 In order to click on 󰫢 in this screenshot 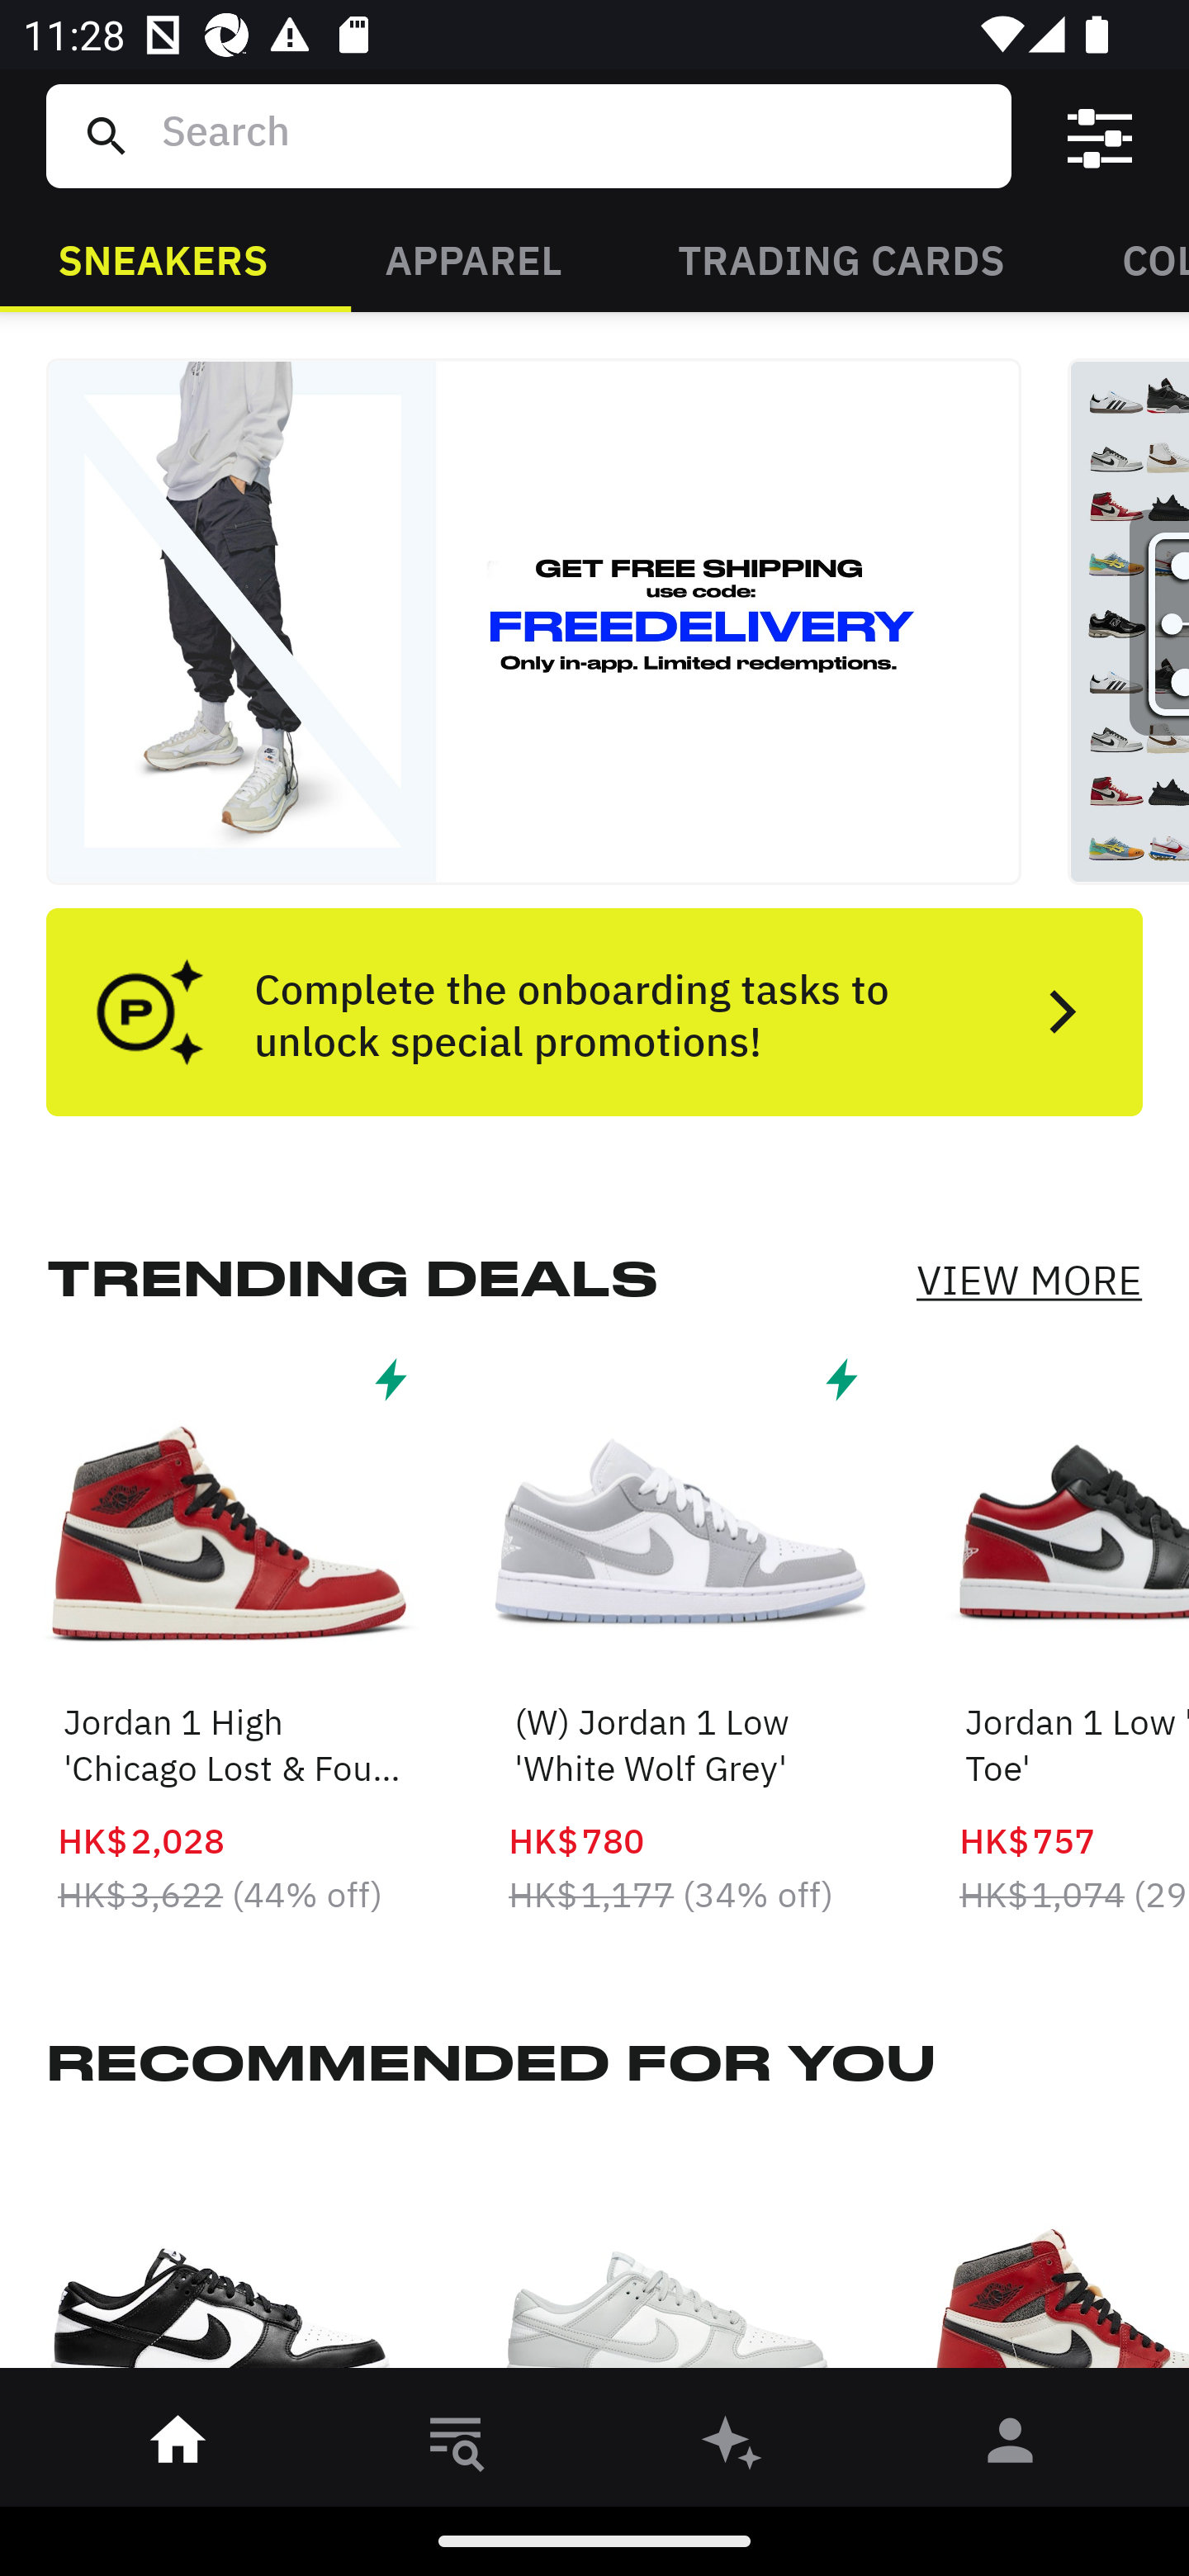, I will do `click(733, 2446)`.